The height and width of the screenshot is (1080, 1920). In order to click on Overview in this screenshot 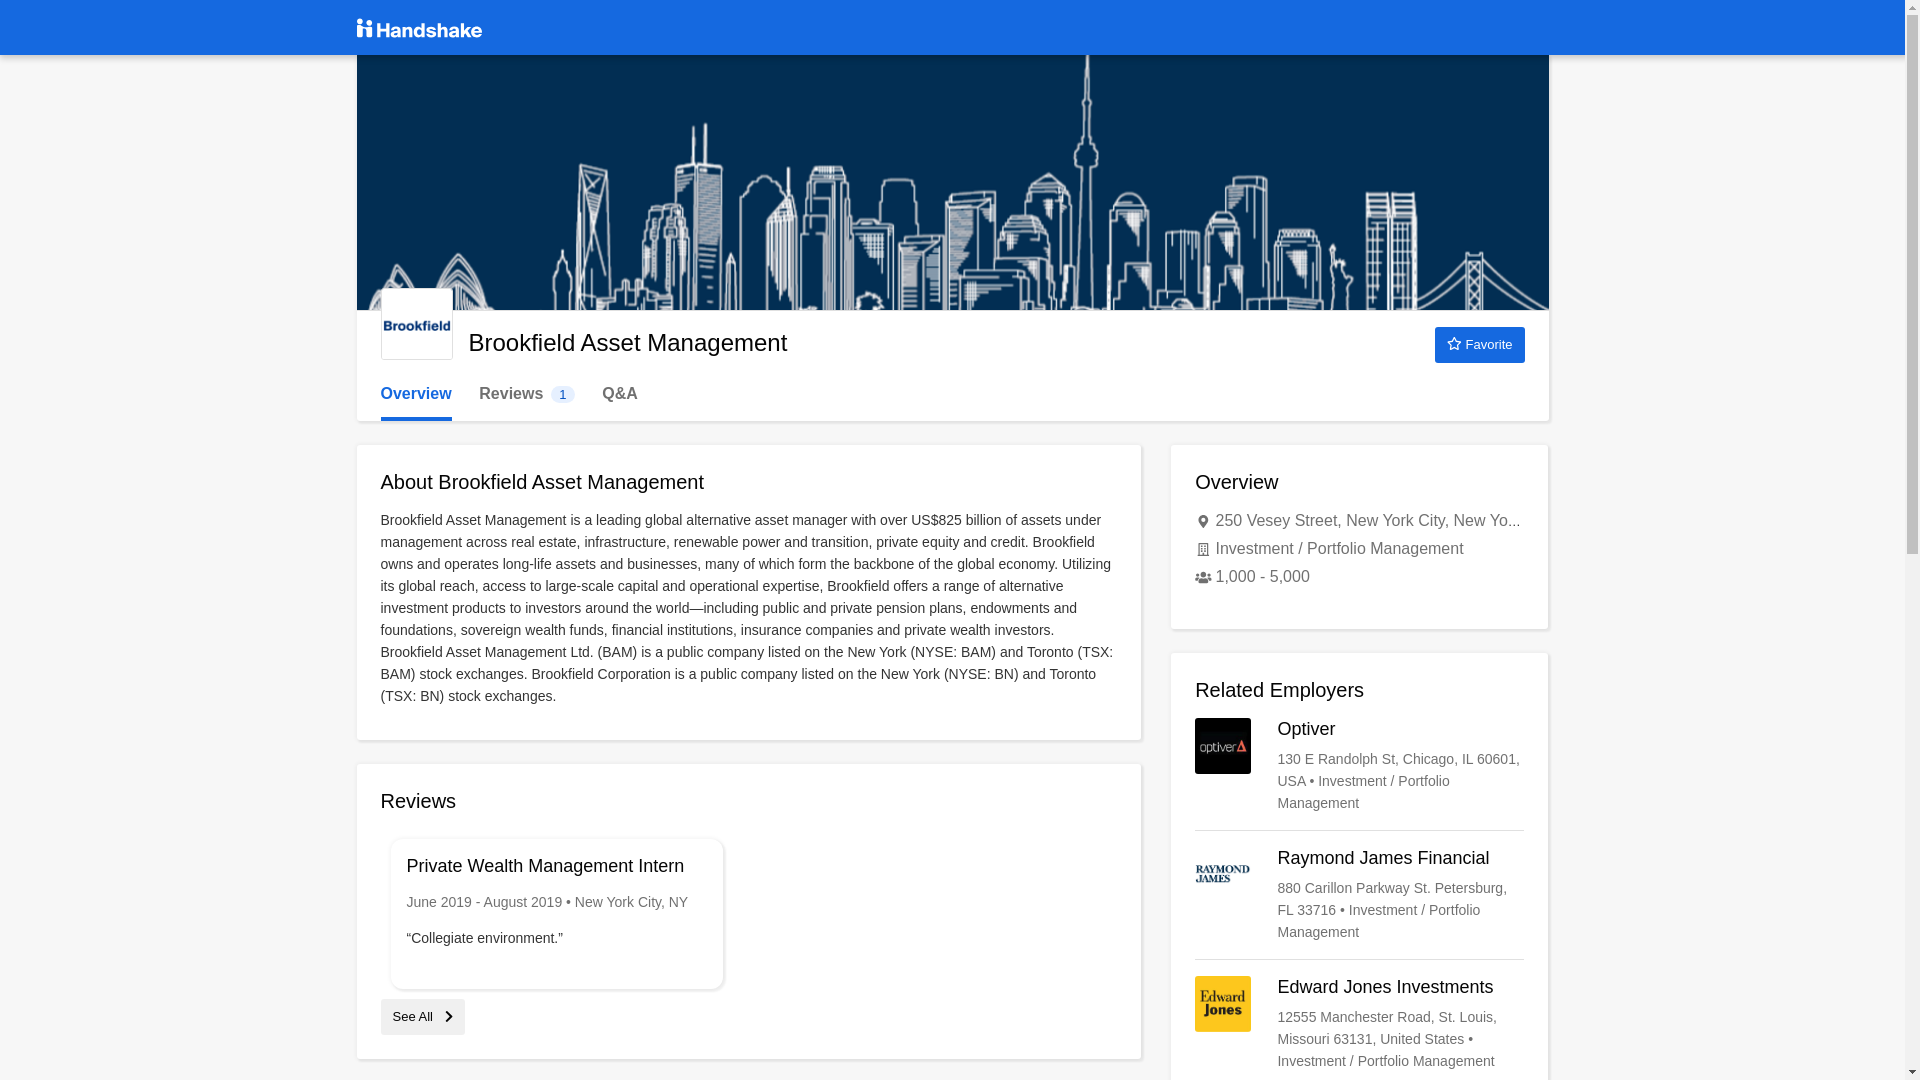, I will do `click(1359, 894)`.